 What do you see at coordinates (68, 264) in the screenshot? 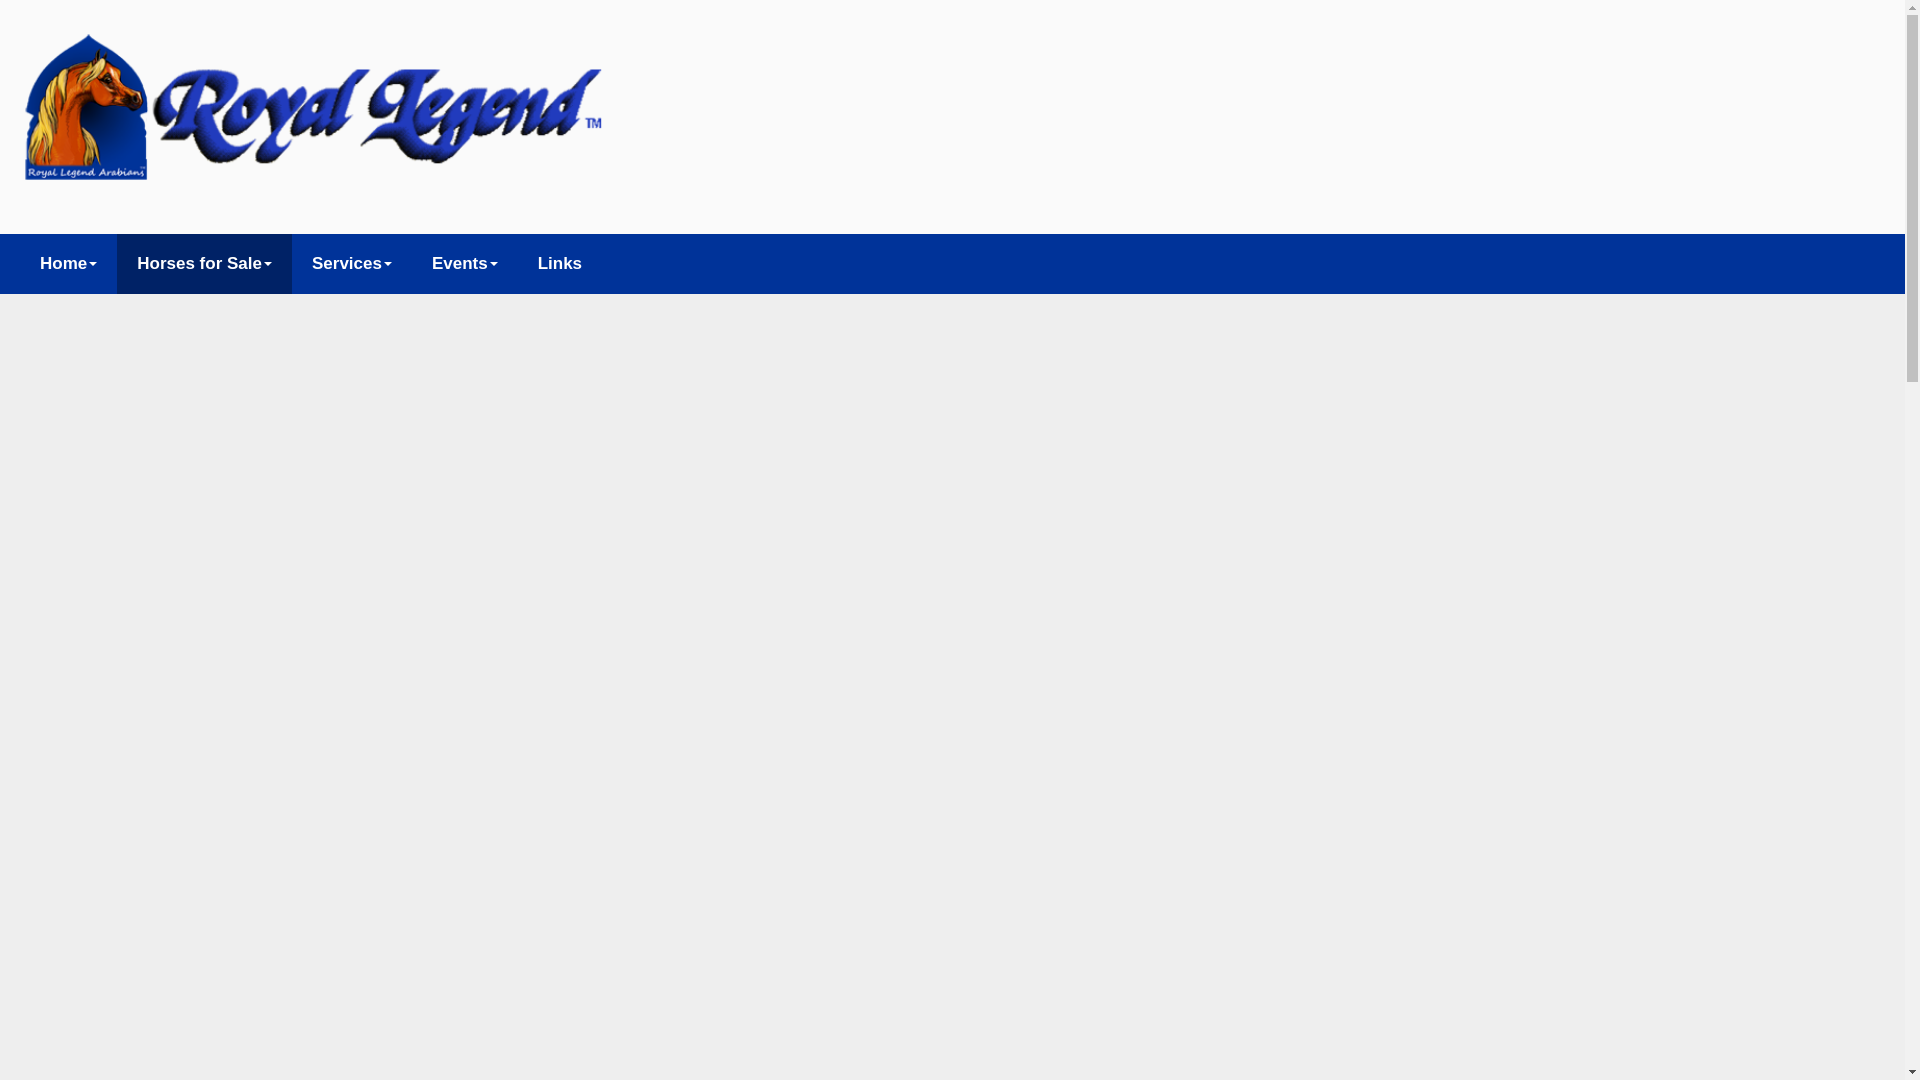
I see `Home` at bounding box center [68, 264].